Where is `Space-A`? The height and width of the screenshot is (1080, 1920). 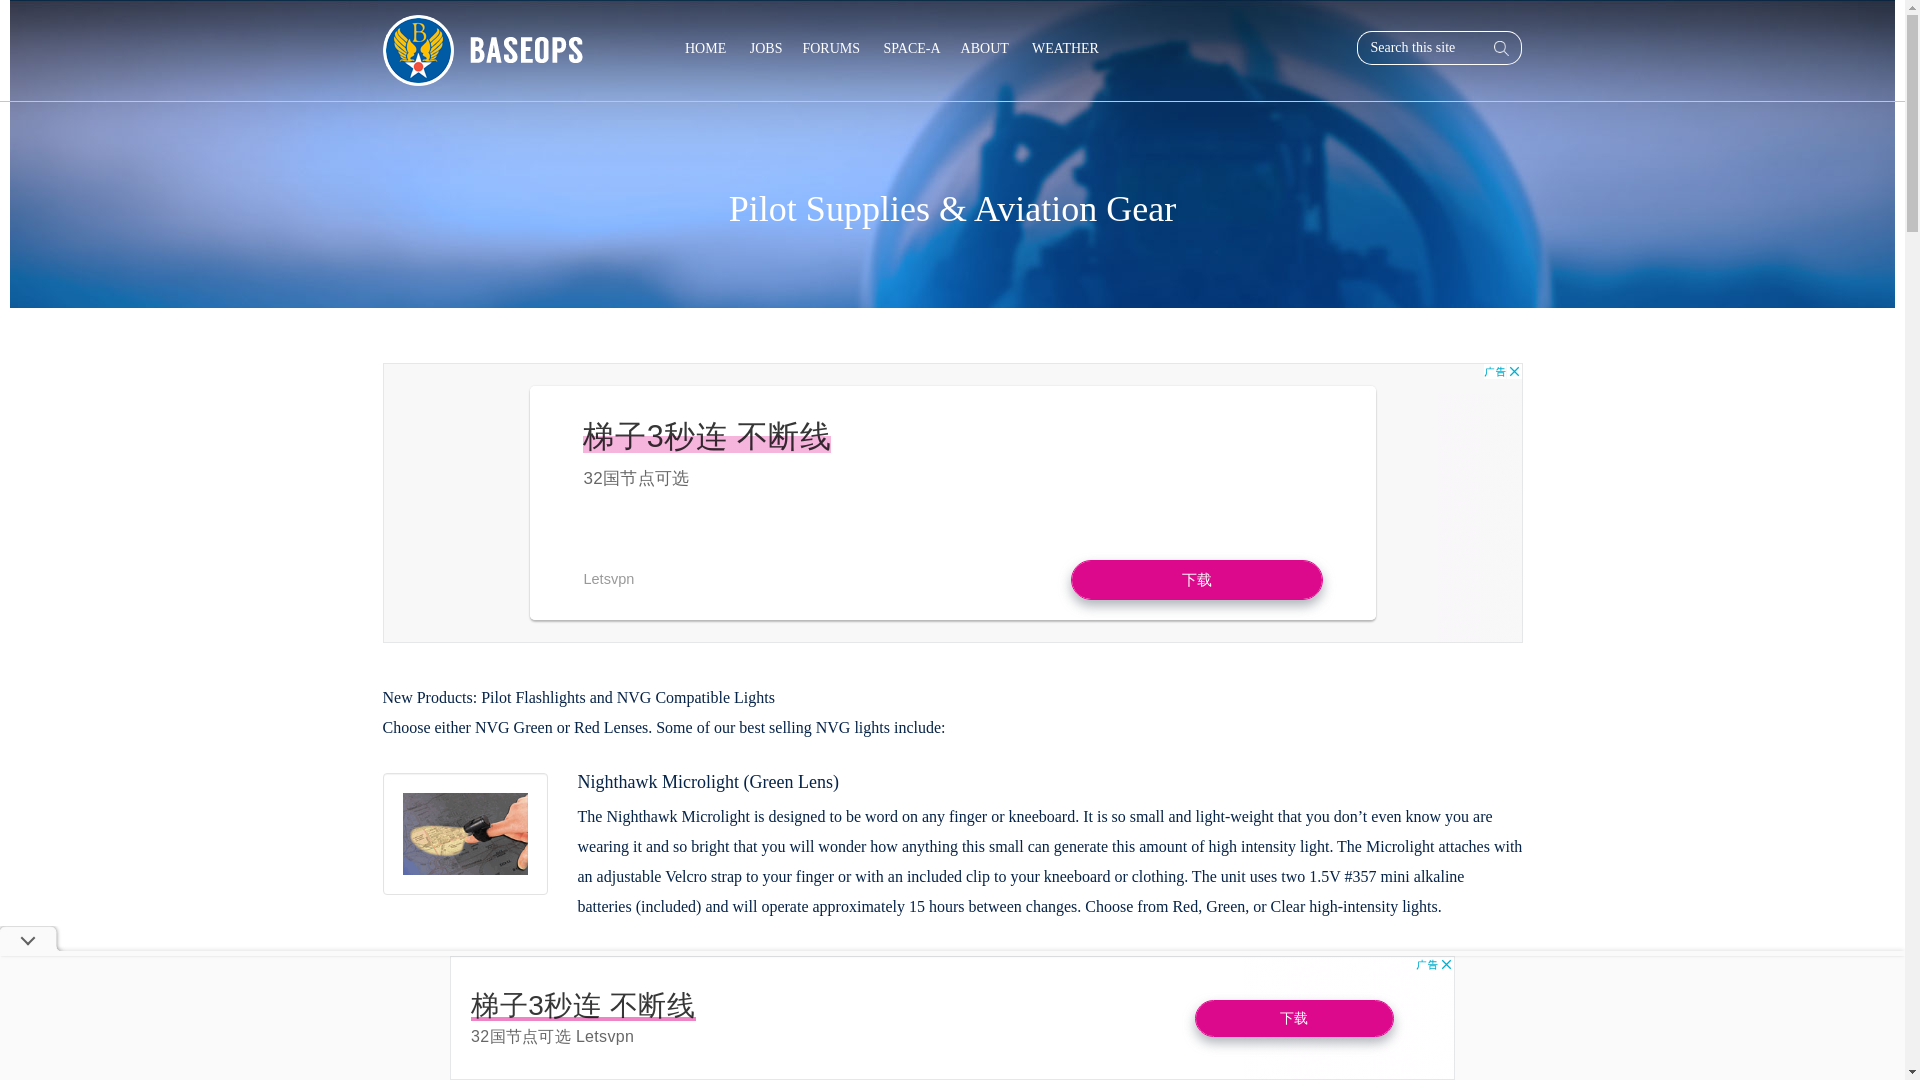 Space-A is located at coordinates (910, 48).